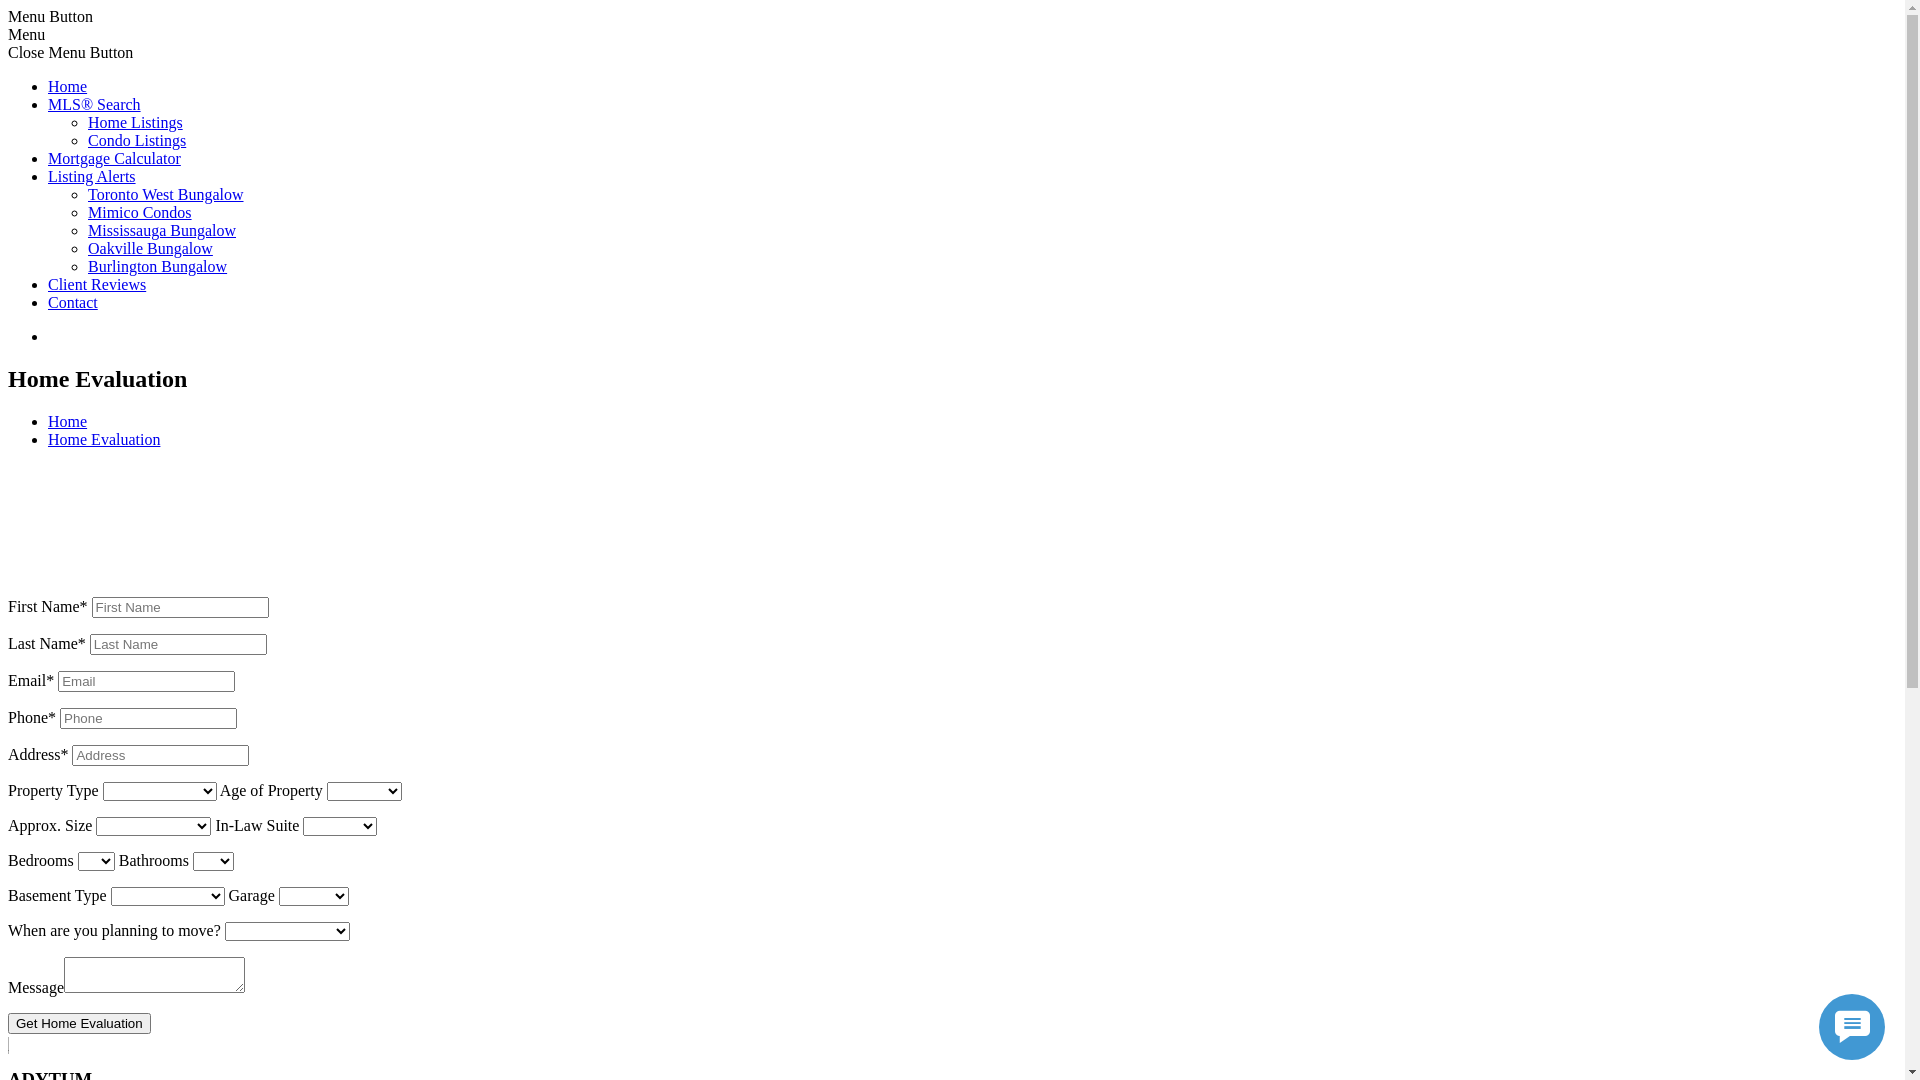 Image resolution: width=1920 pixels, height=1080 pixels. What do you see at coordinates (92, 176) in the screenshot?
I see `Listing Alerts` at bounding box center [92, 176].